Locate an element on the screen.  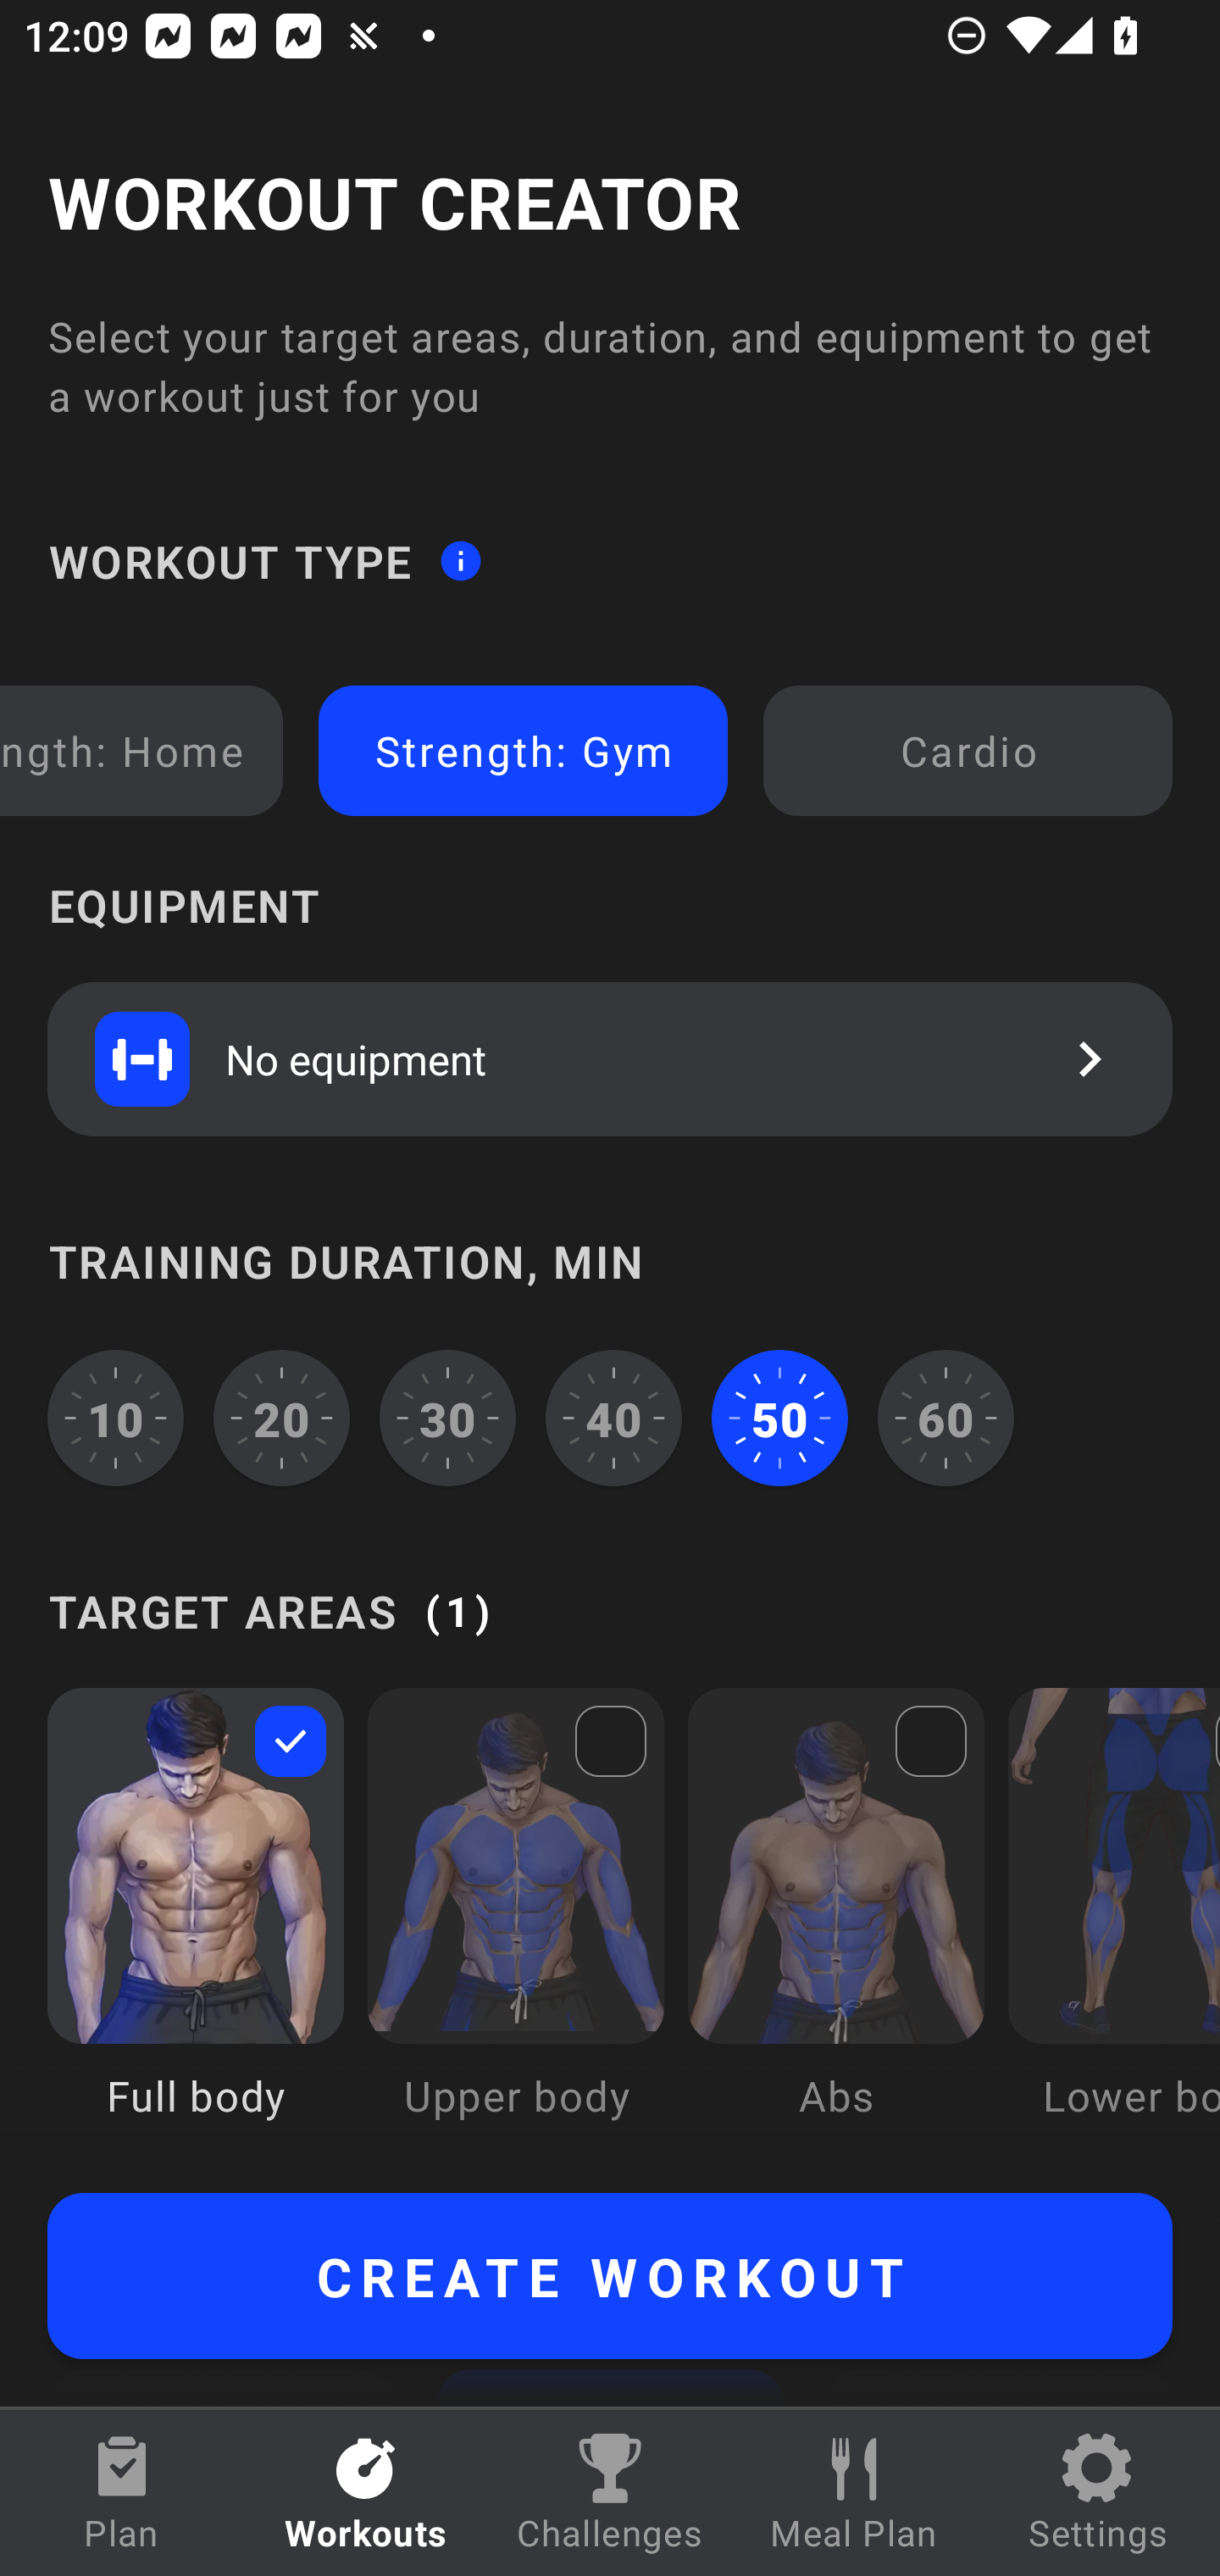
30 is located at coordinates (447, 1418).